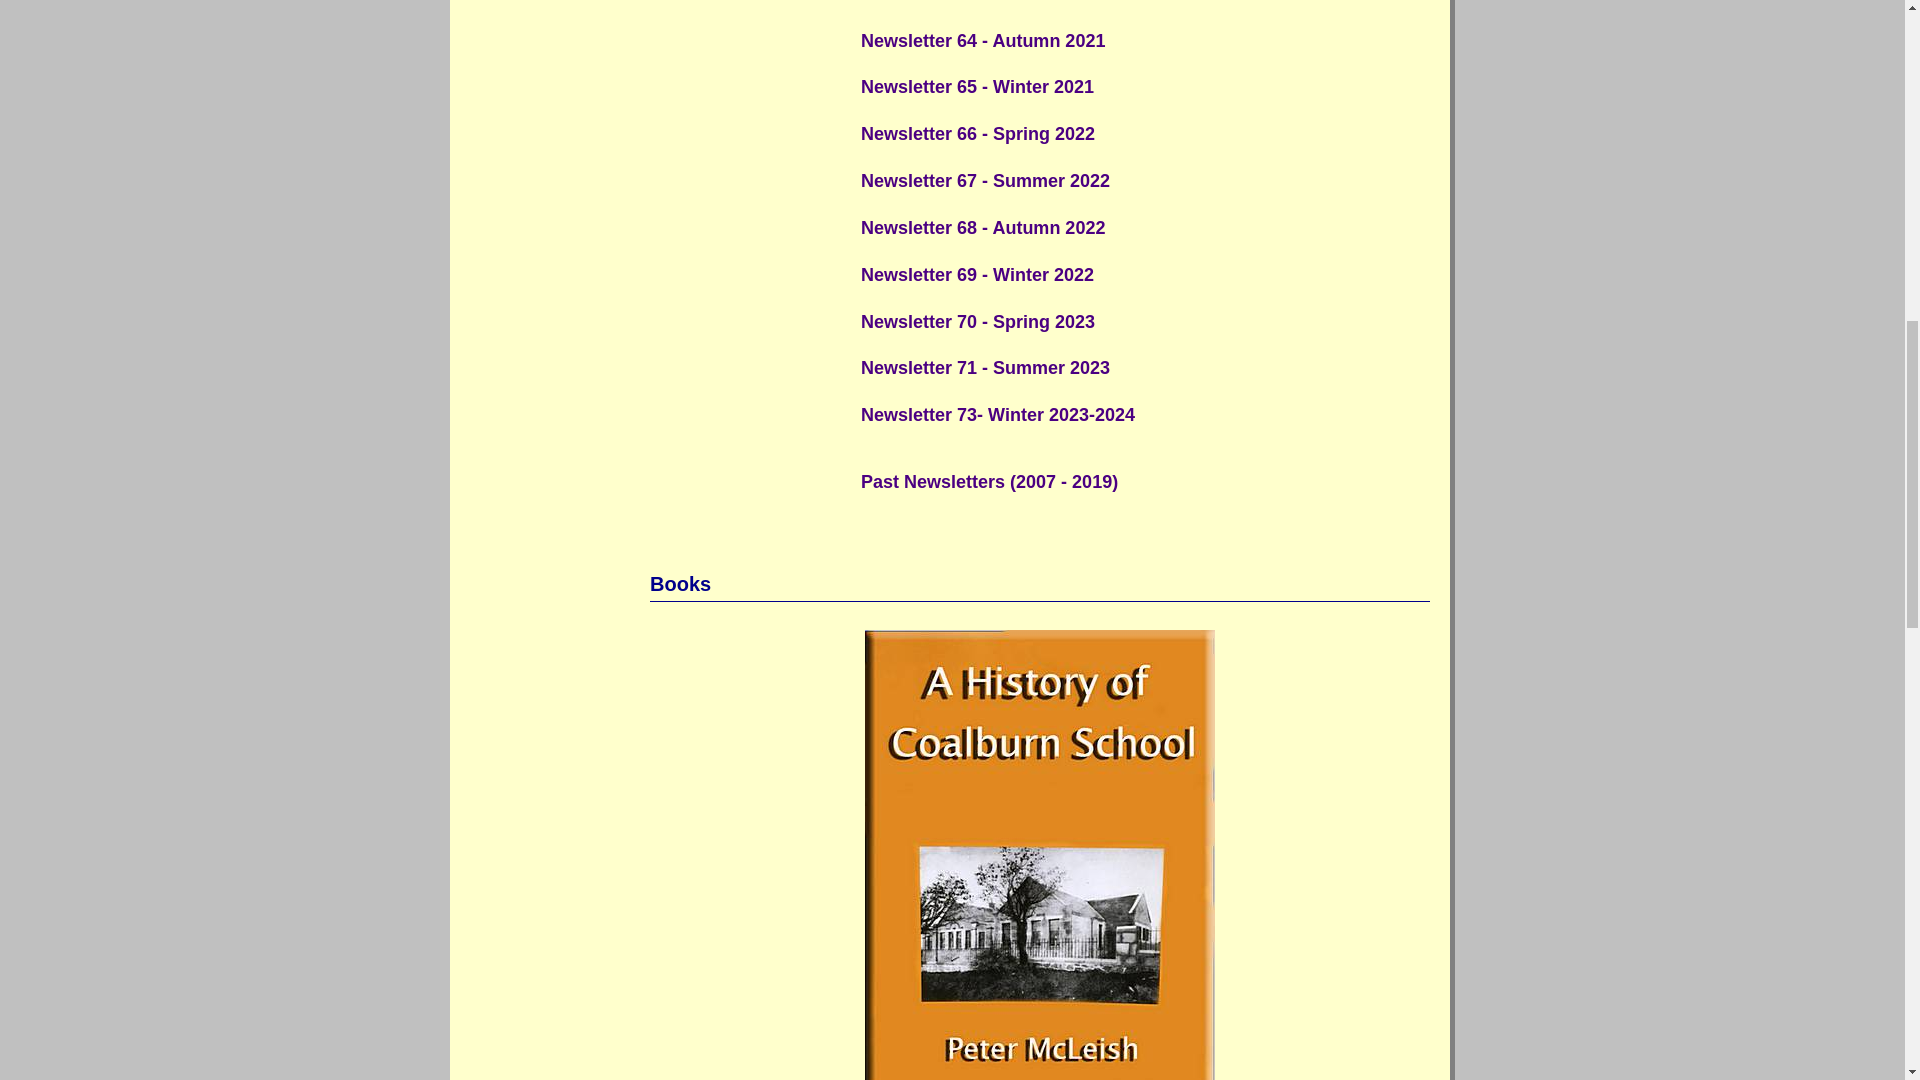 The width and height of the screenshot is (1920, 1080). I want to click on Newsletter 64 - Autumn 2021, so click(1088, 40).